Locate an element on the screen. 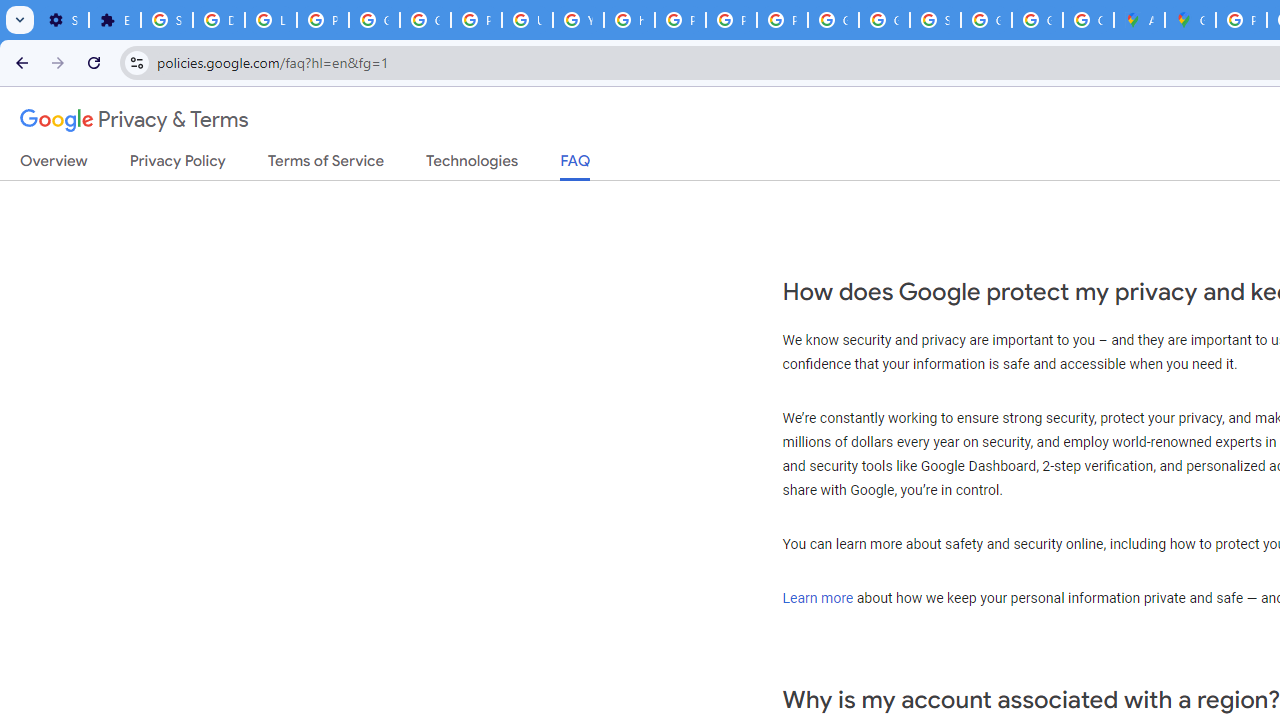 This screenshot has width=1280, height=720. Sign in - Google Accounts is located at coordinates (936, 20).